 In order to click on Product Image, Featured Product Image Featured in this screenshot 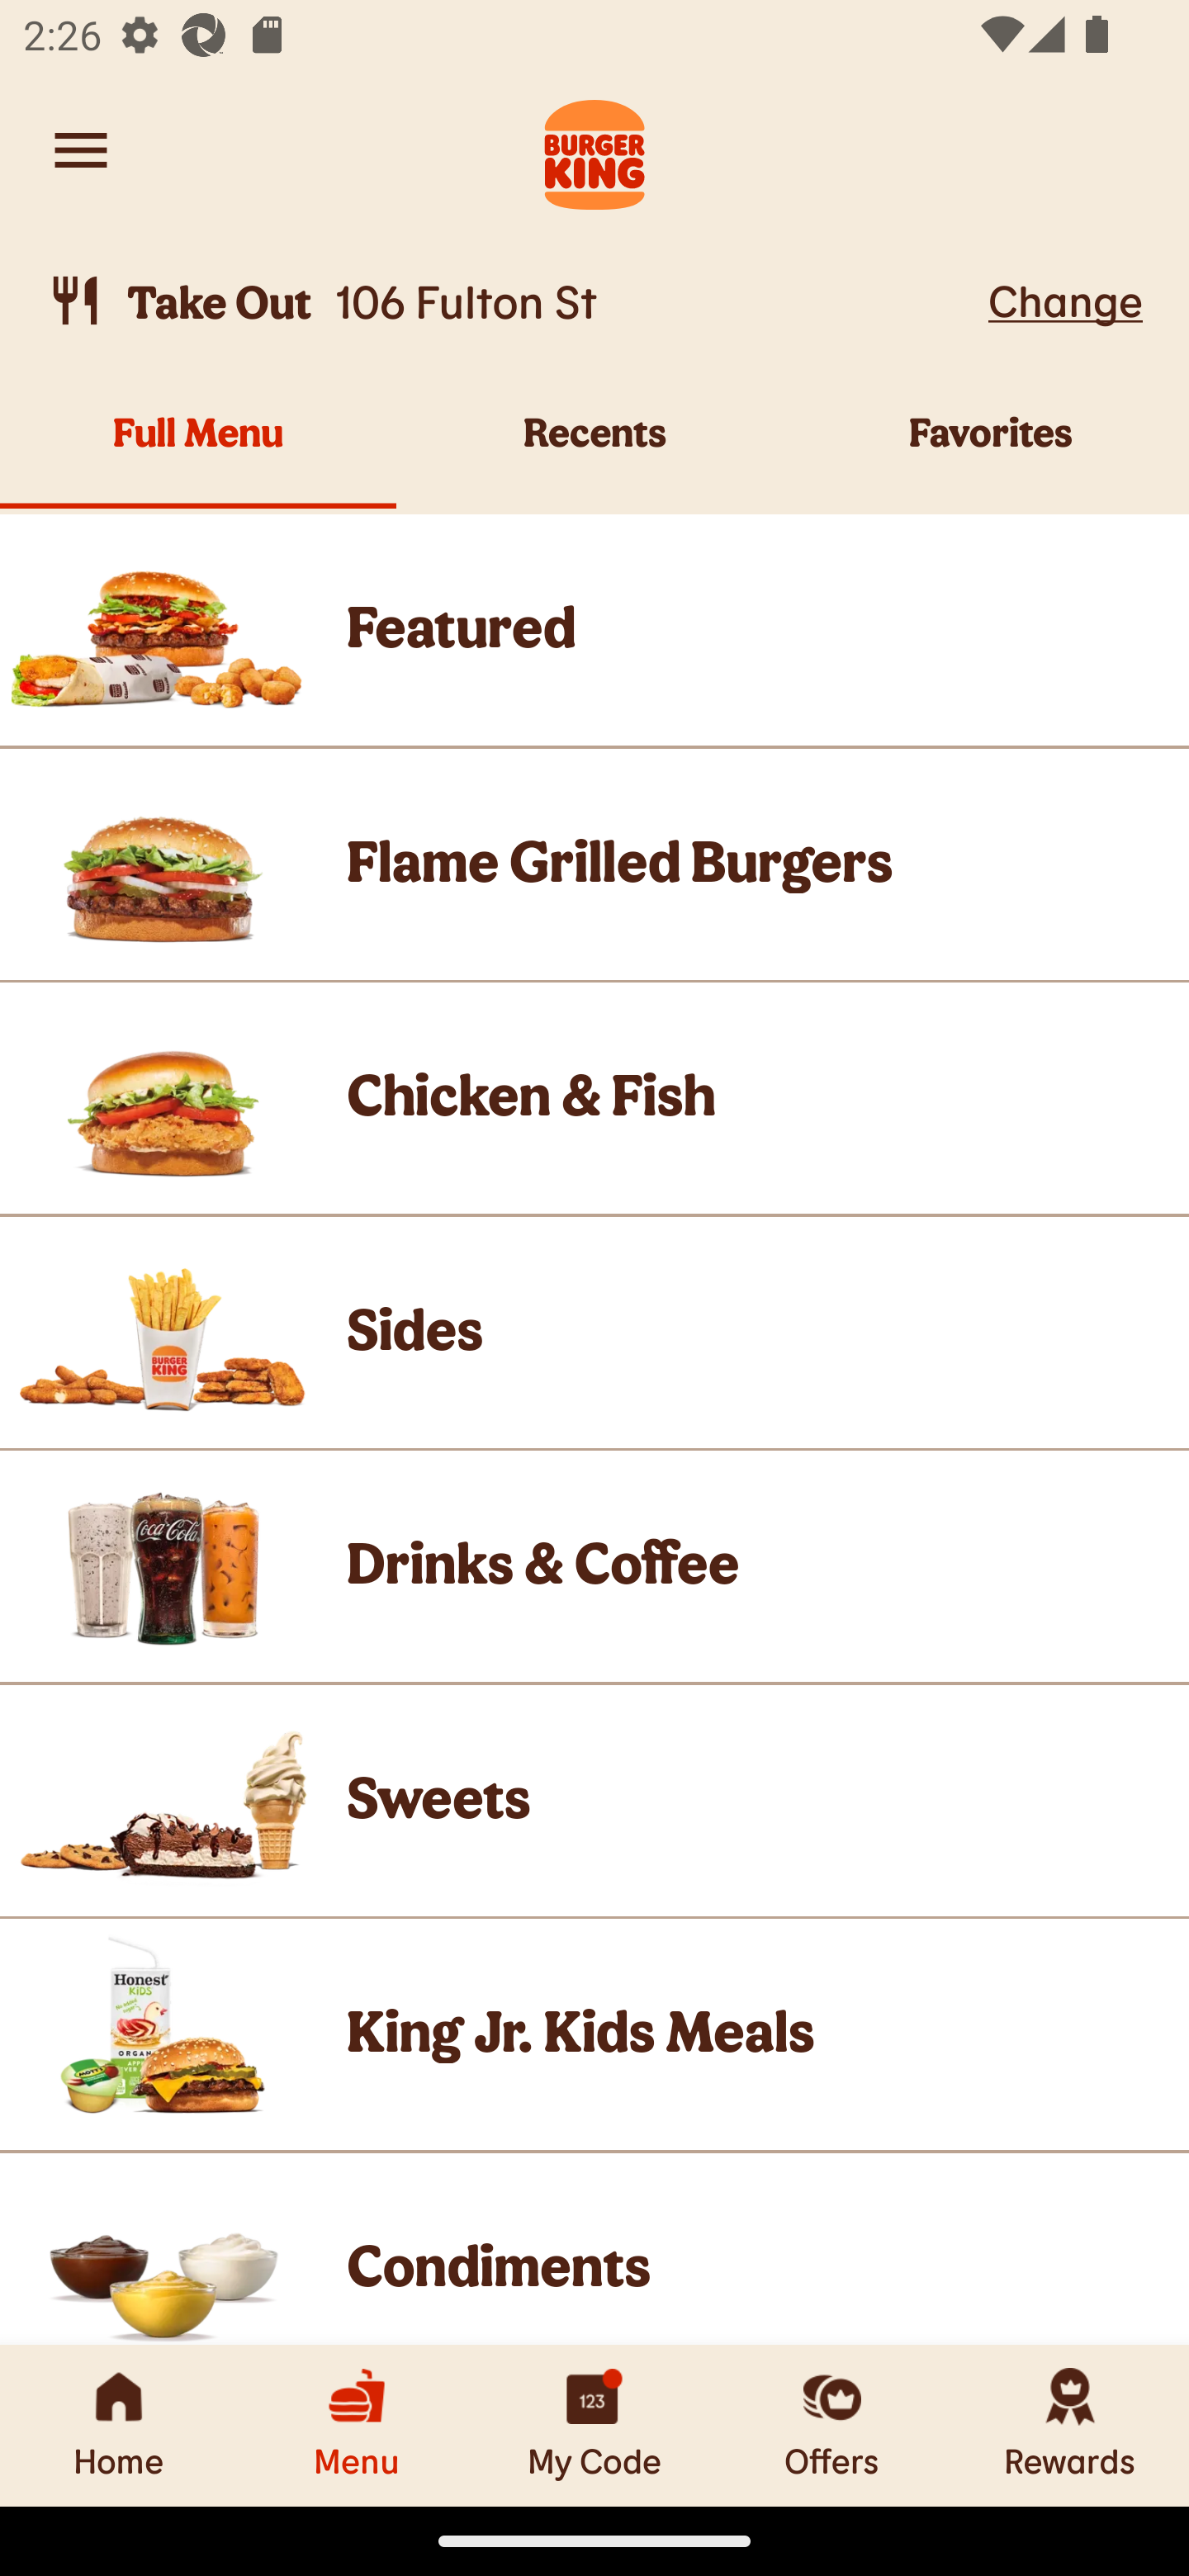, I will do `click(594, 629)`.